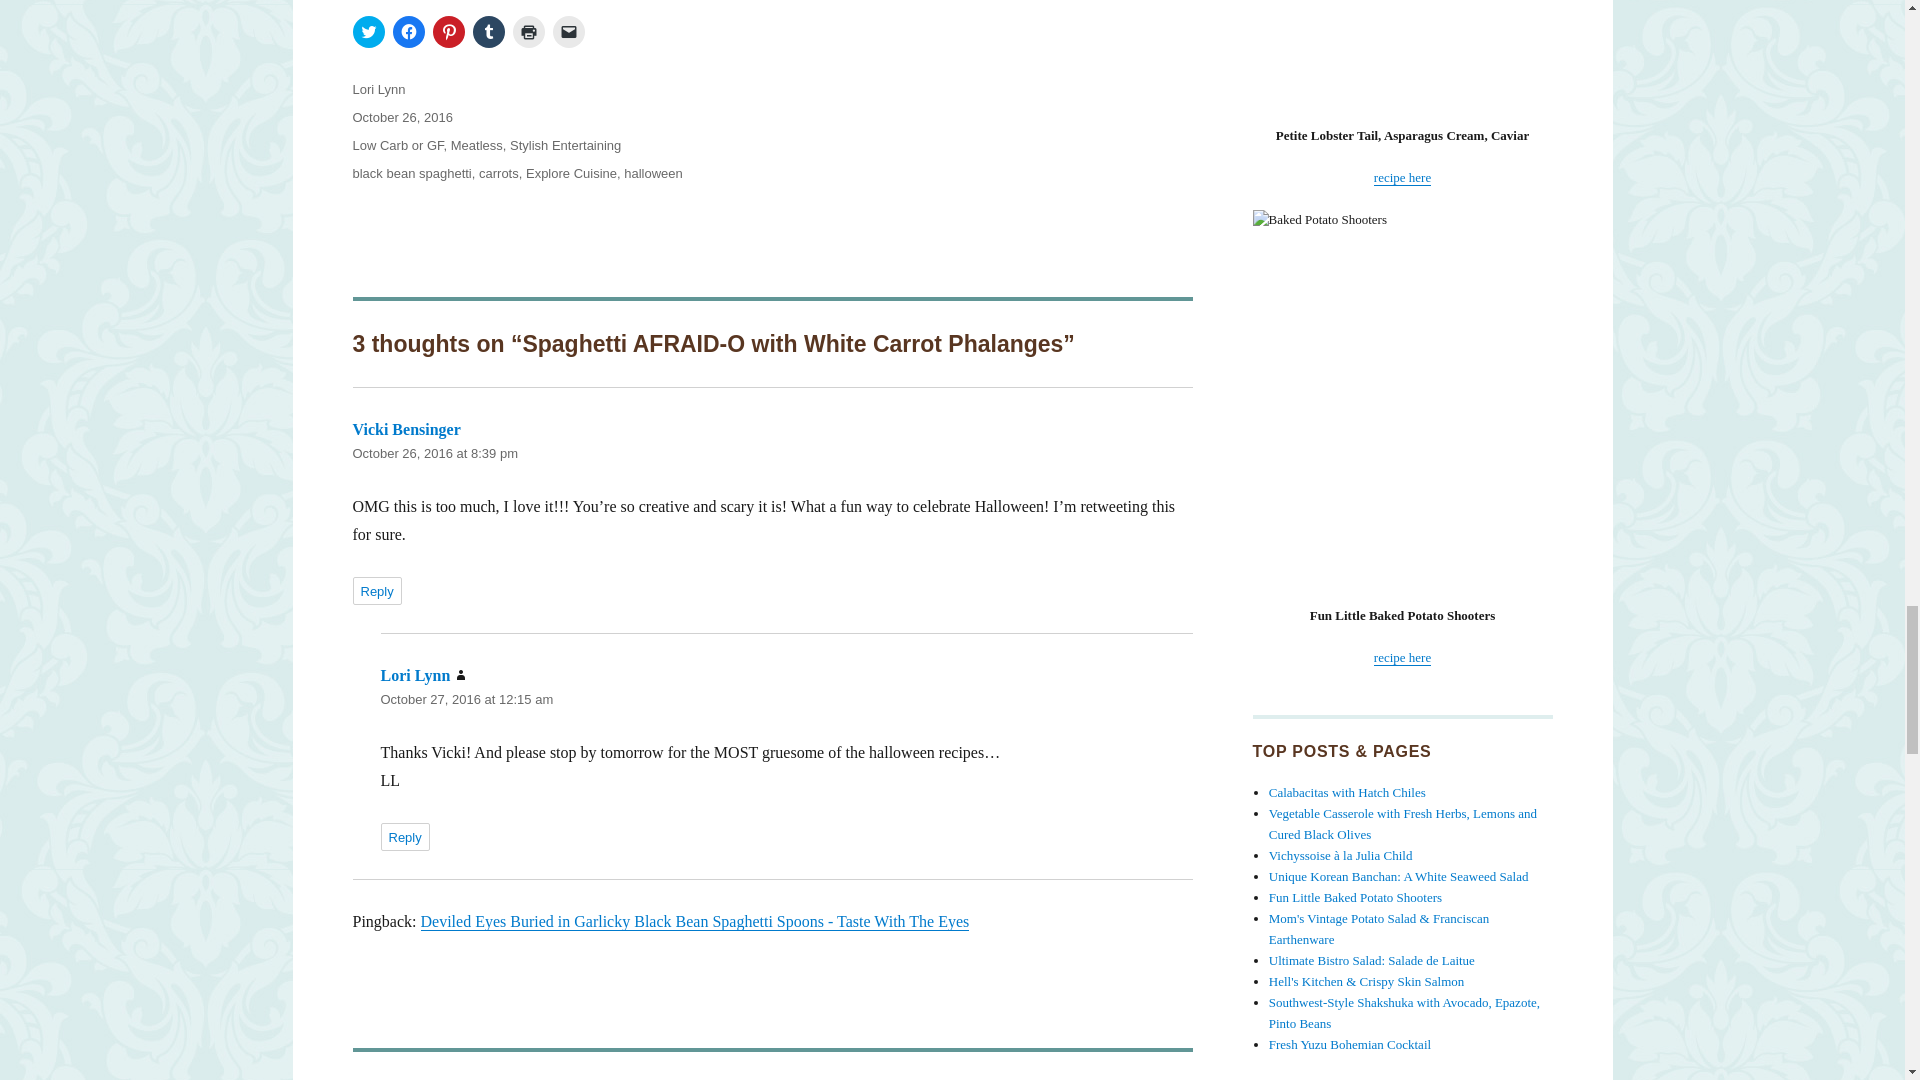 The width and height of the screenshot is (1920, 1080). I want to click on Explore Cuisine, so click(571, 174).